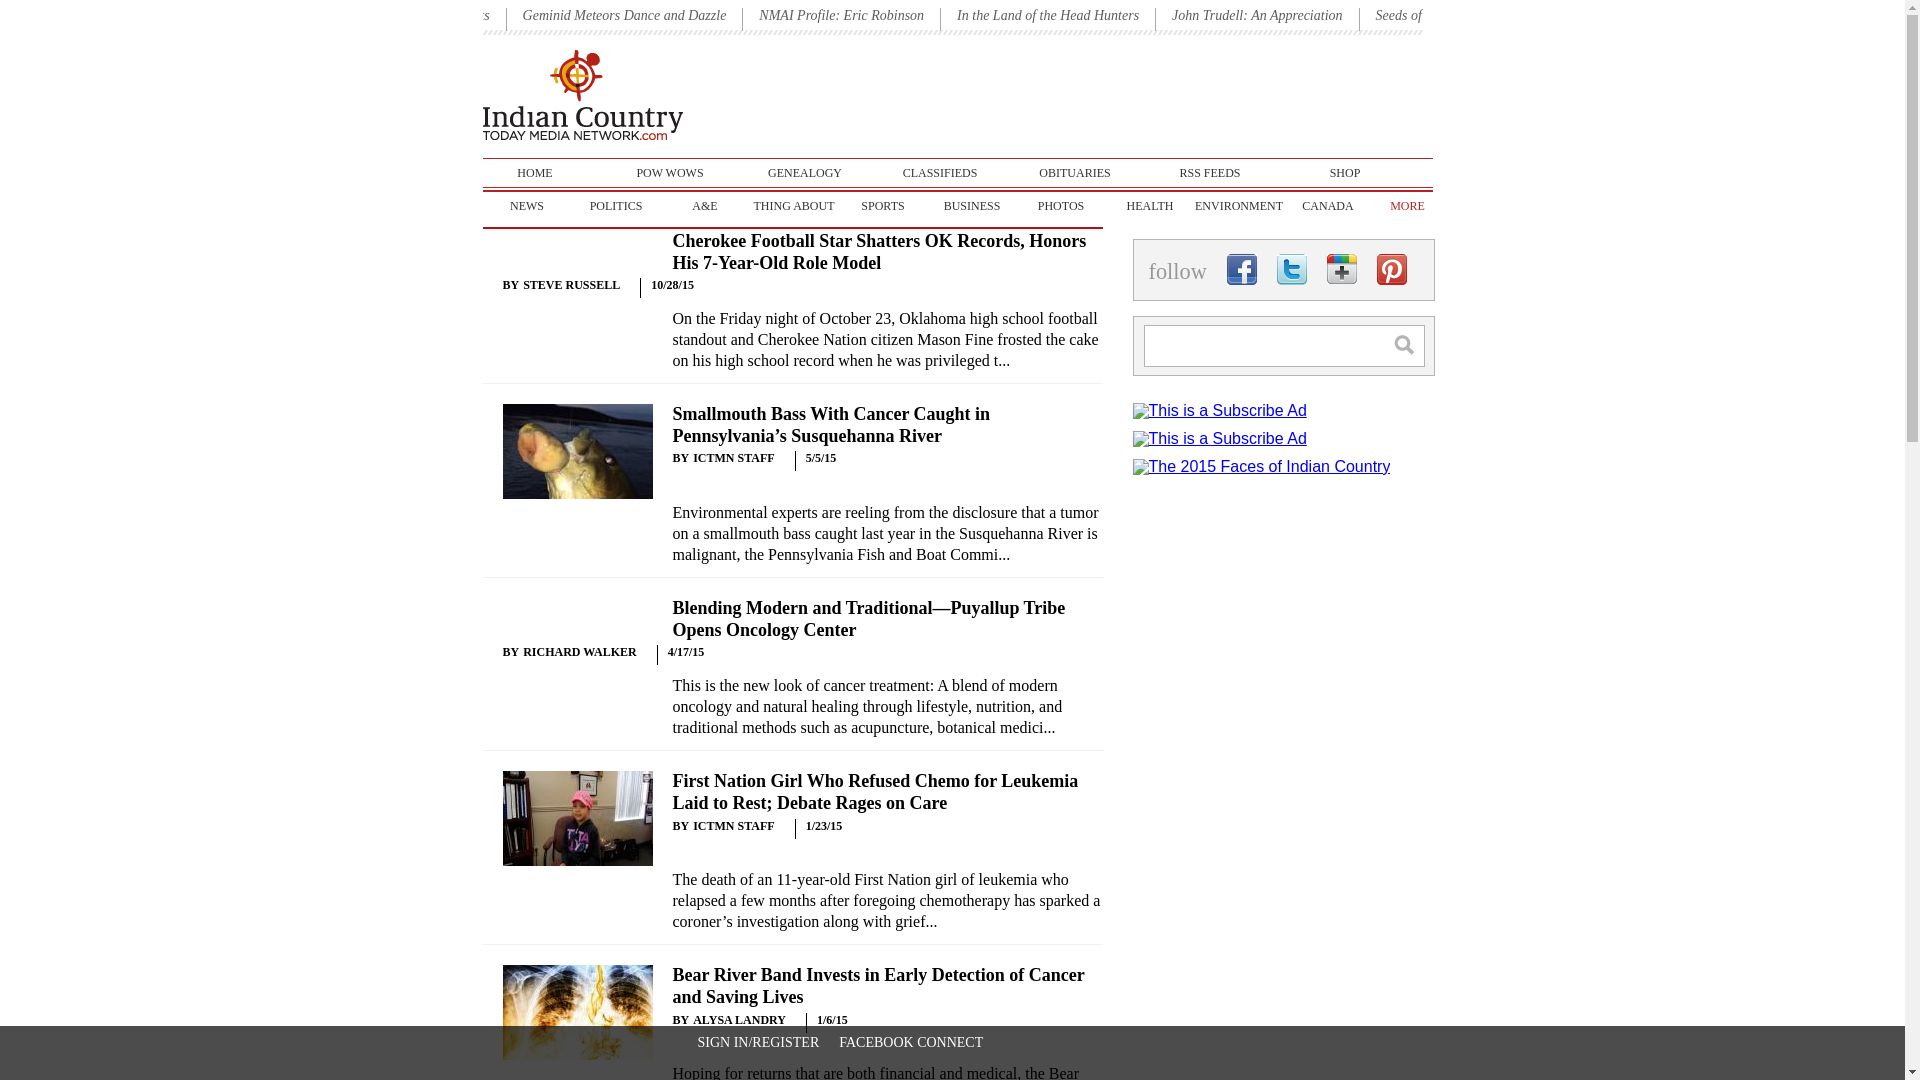 This screenshot has width=1920, height=1080. What do you see at coordinates (911, 1042) in the screenshot?
I see `Login Using Facebok` at bounding box center [911, 1042].